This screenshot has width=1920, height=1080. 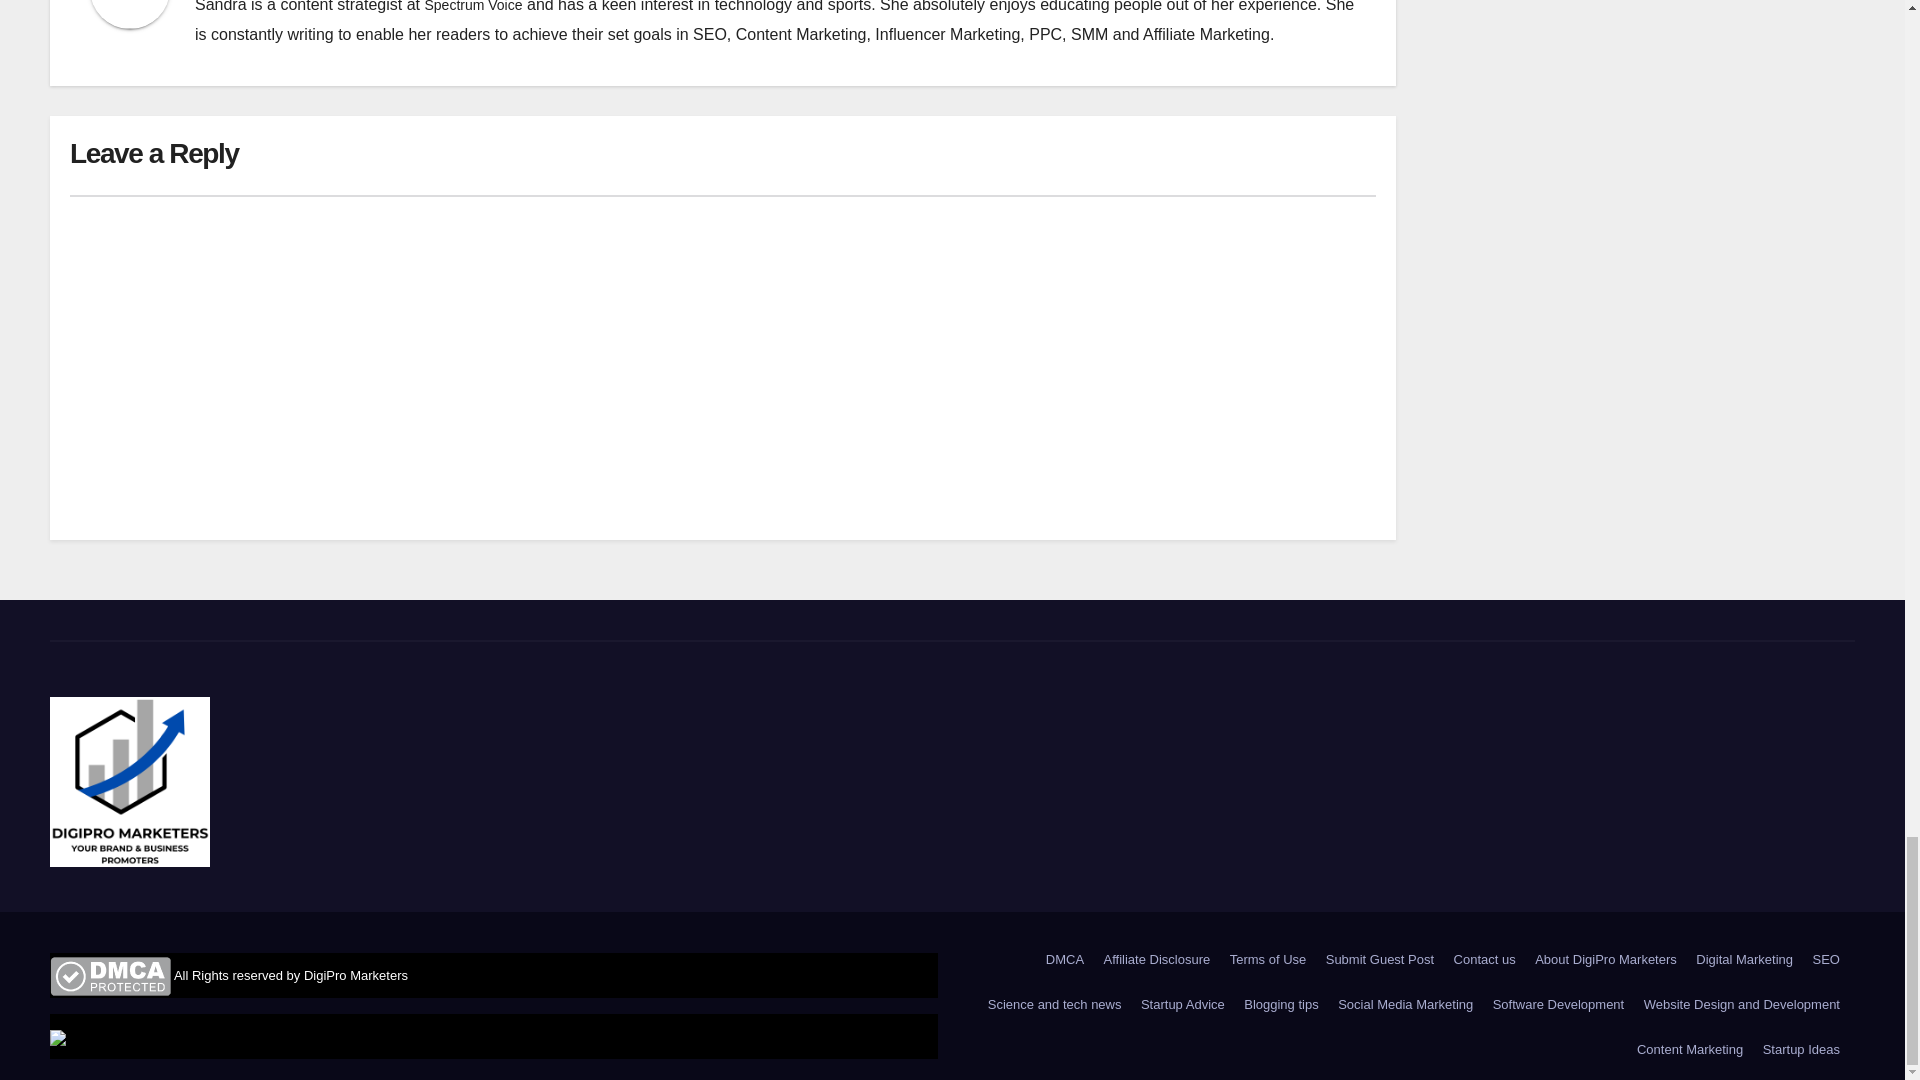 I want to click on DMCA.com Protection Status, so click(x=110, y=974).